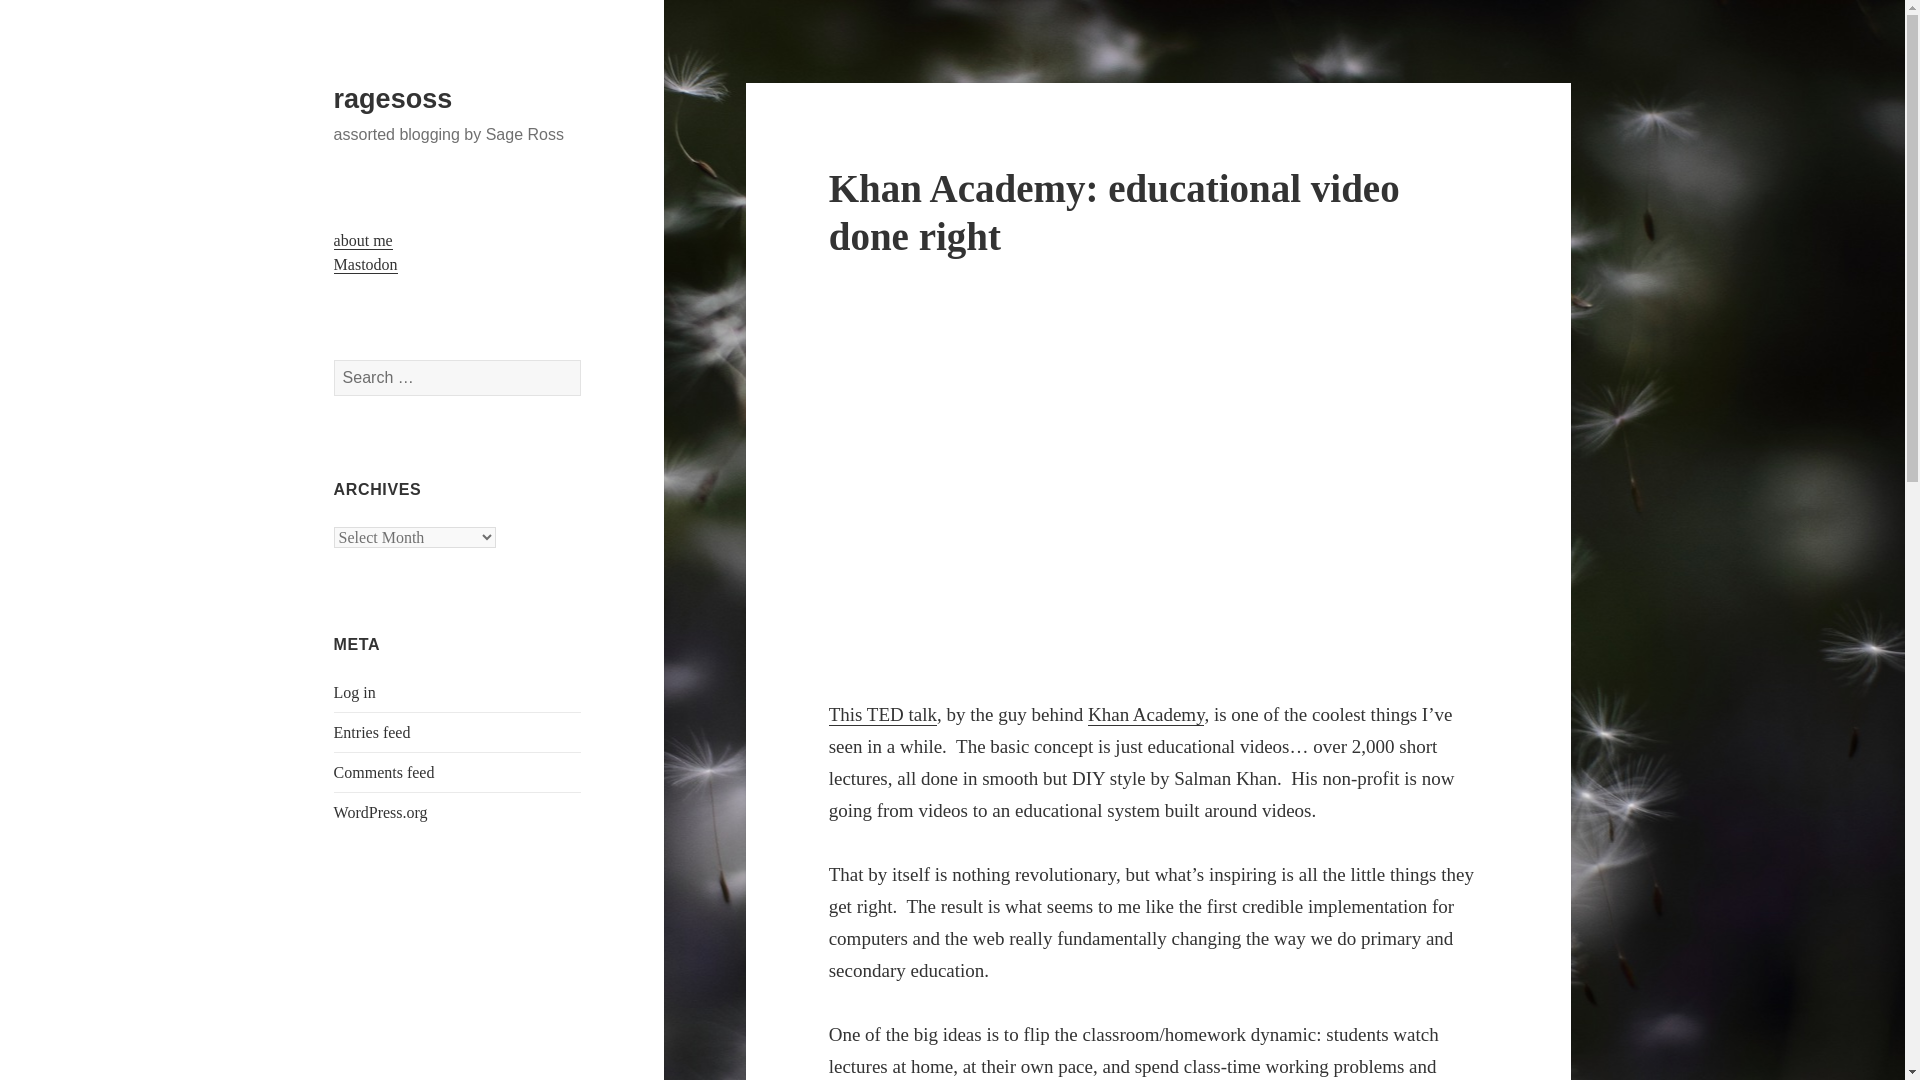  I want to click on Comments feed, so click(384, 772).